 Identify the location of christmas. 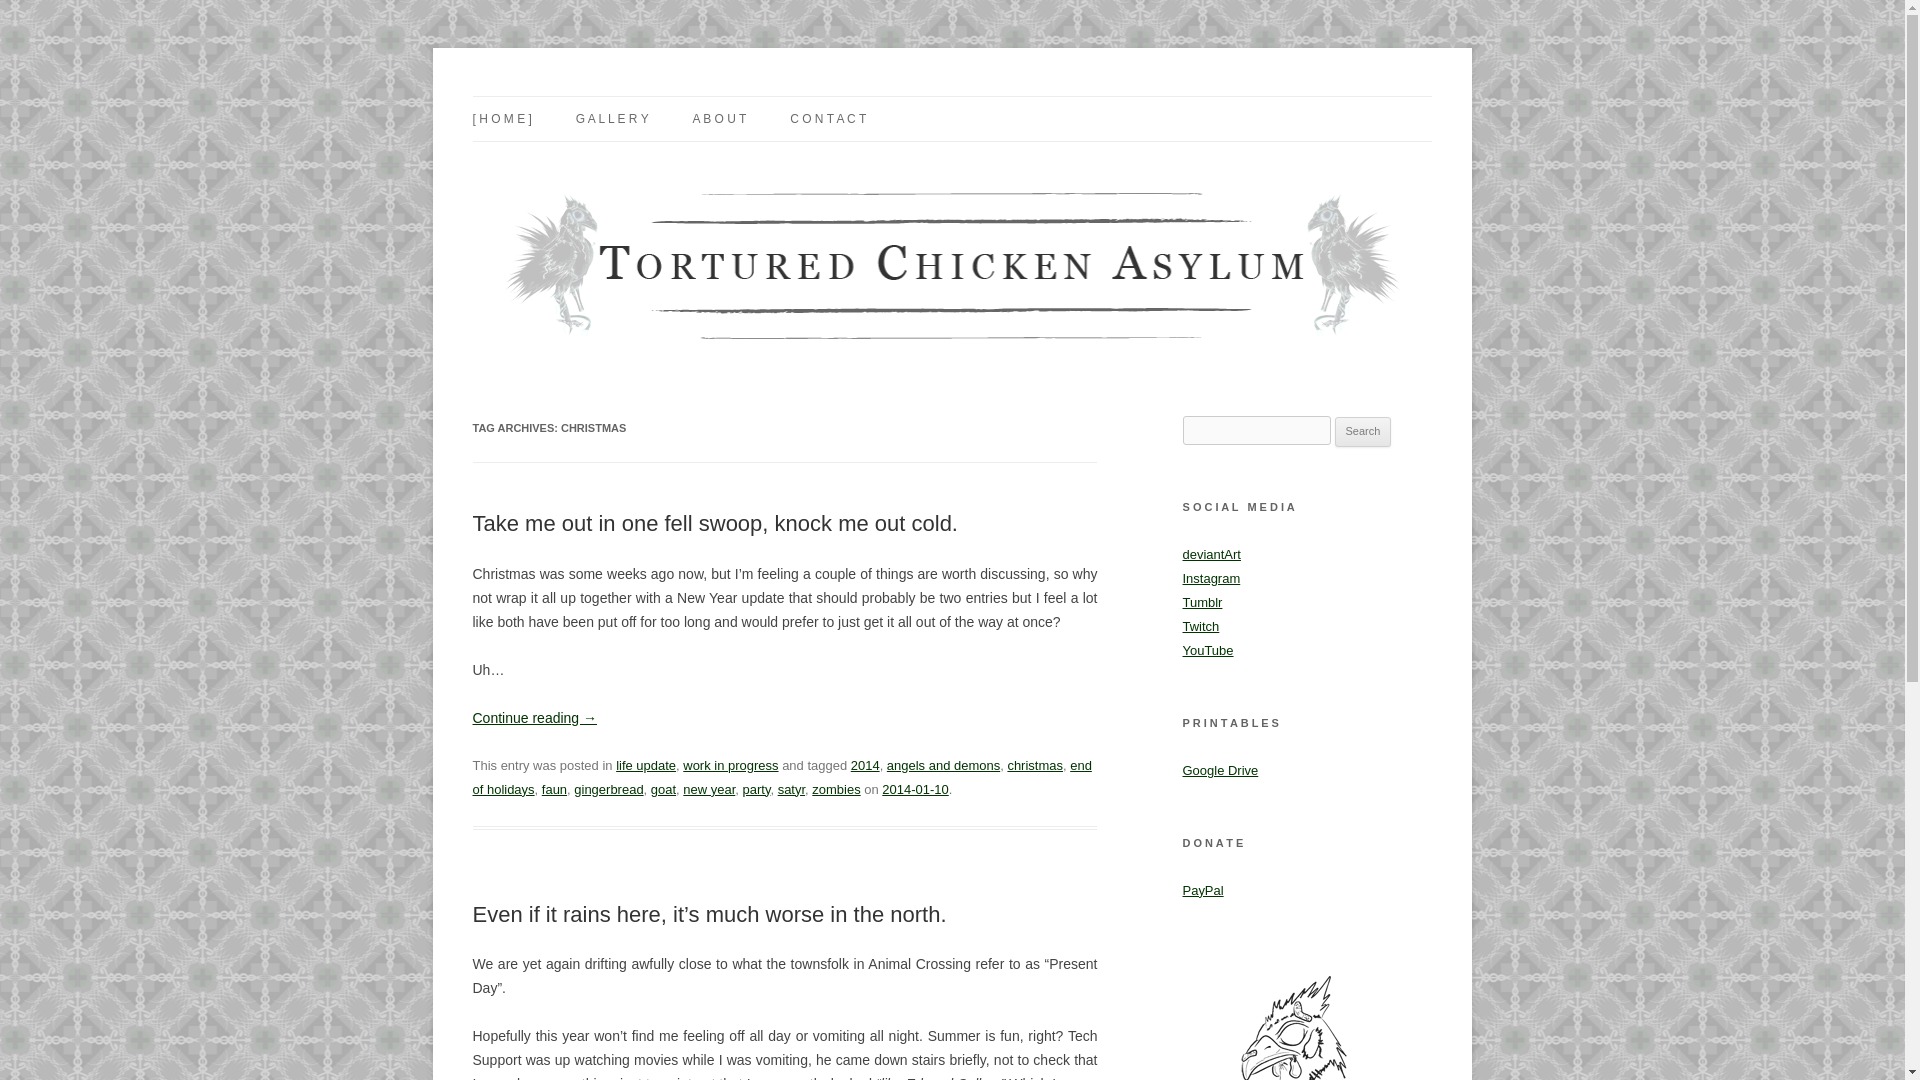
(1034, 766).